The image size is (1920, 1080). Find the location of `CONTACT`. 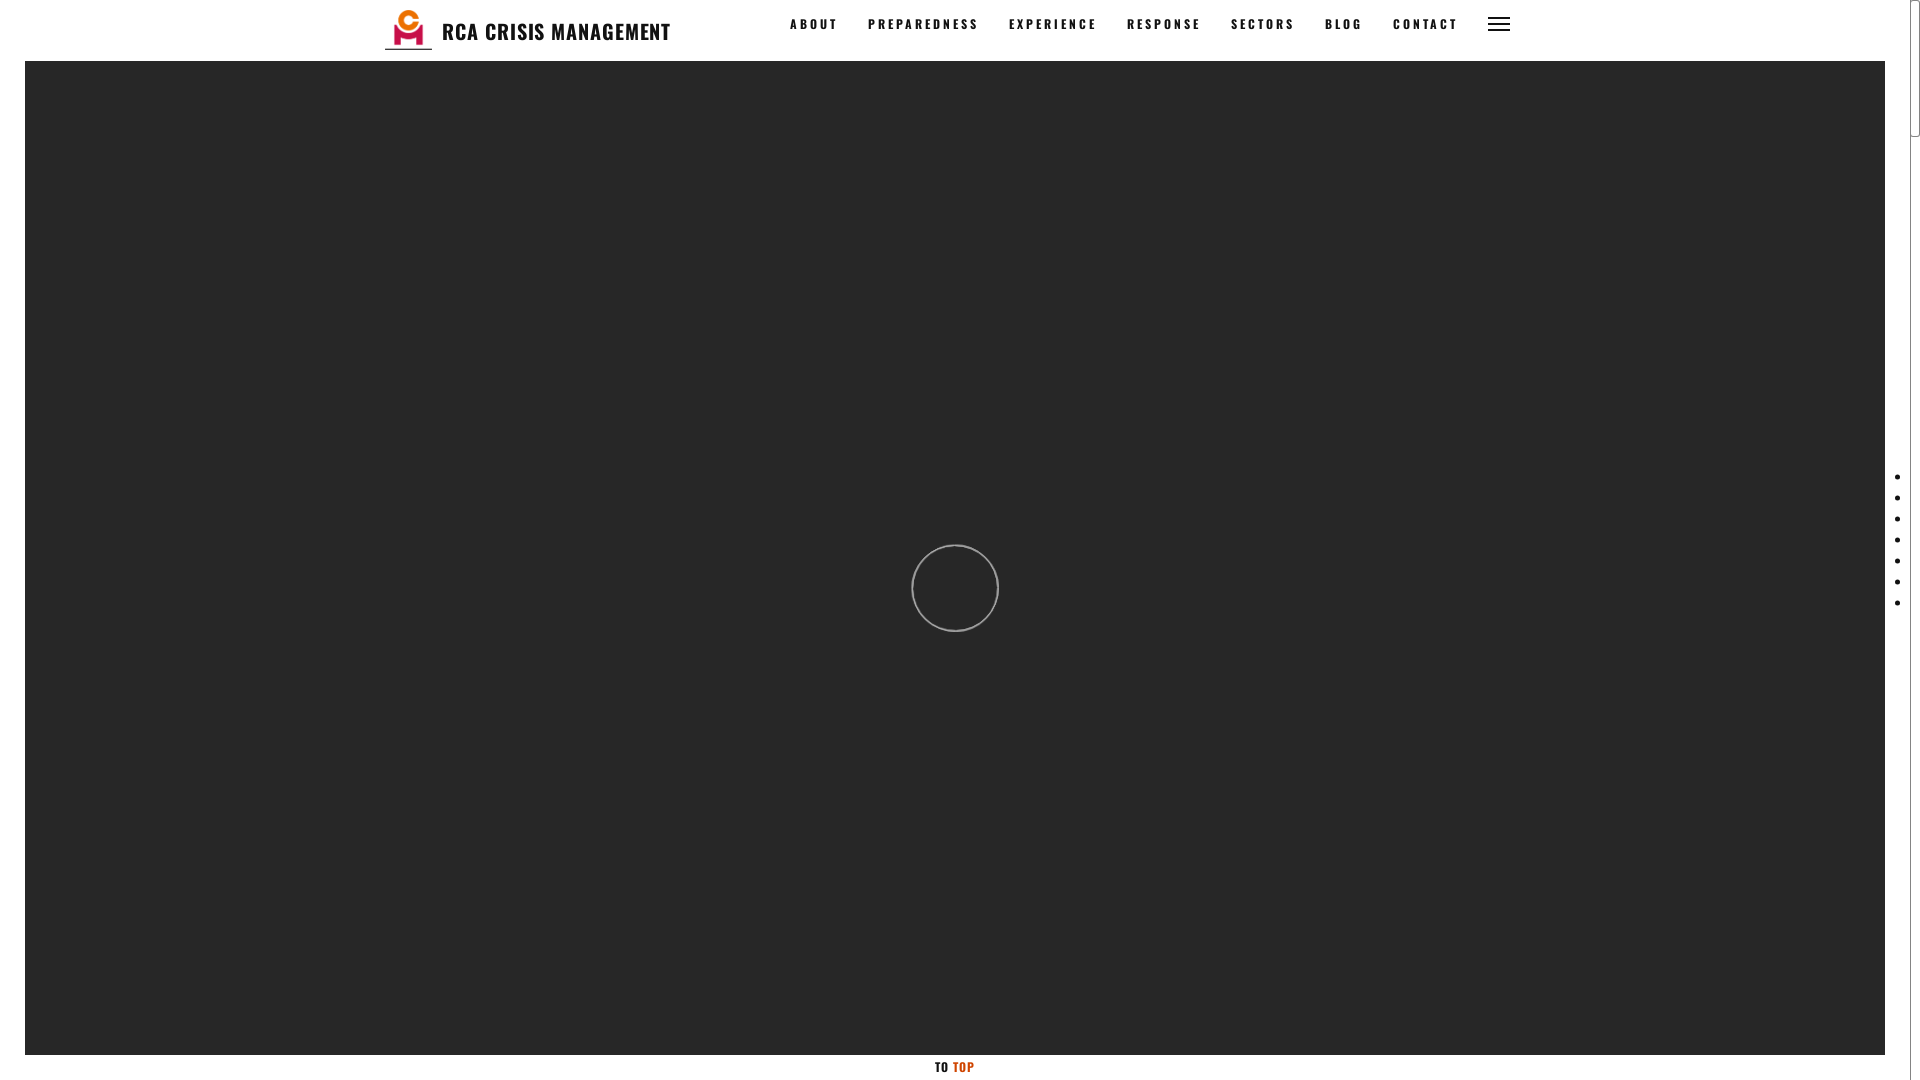

CONTACT is located at coordinates (1426, 24).